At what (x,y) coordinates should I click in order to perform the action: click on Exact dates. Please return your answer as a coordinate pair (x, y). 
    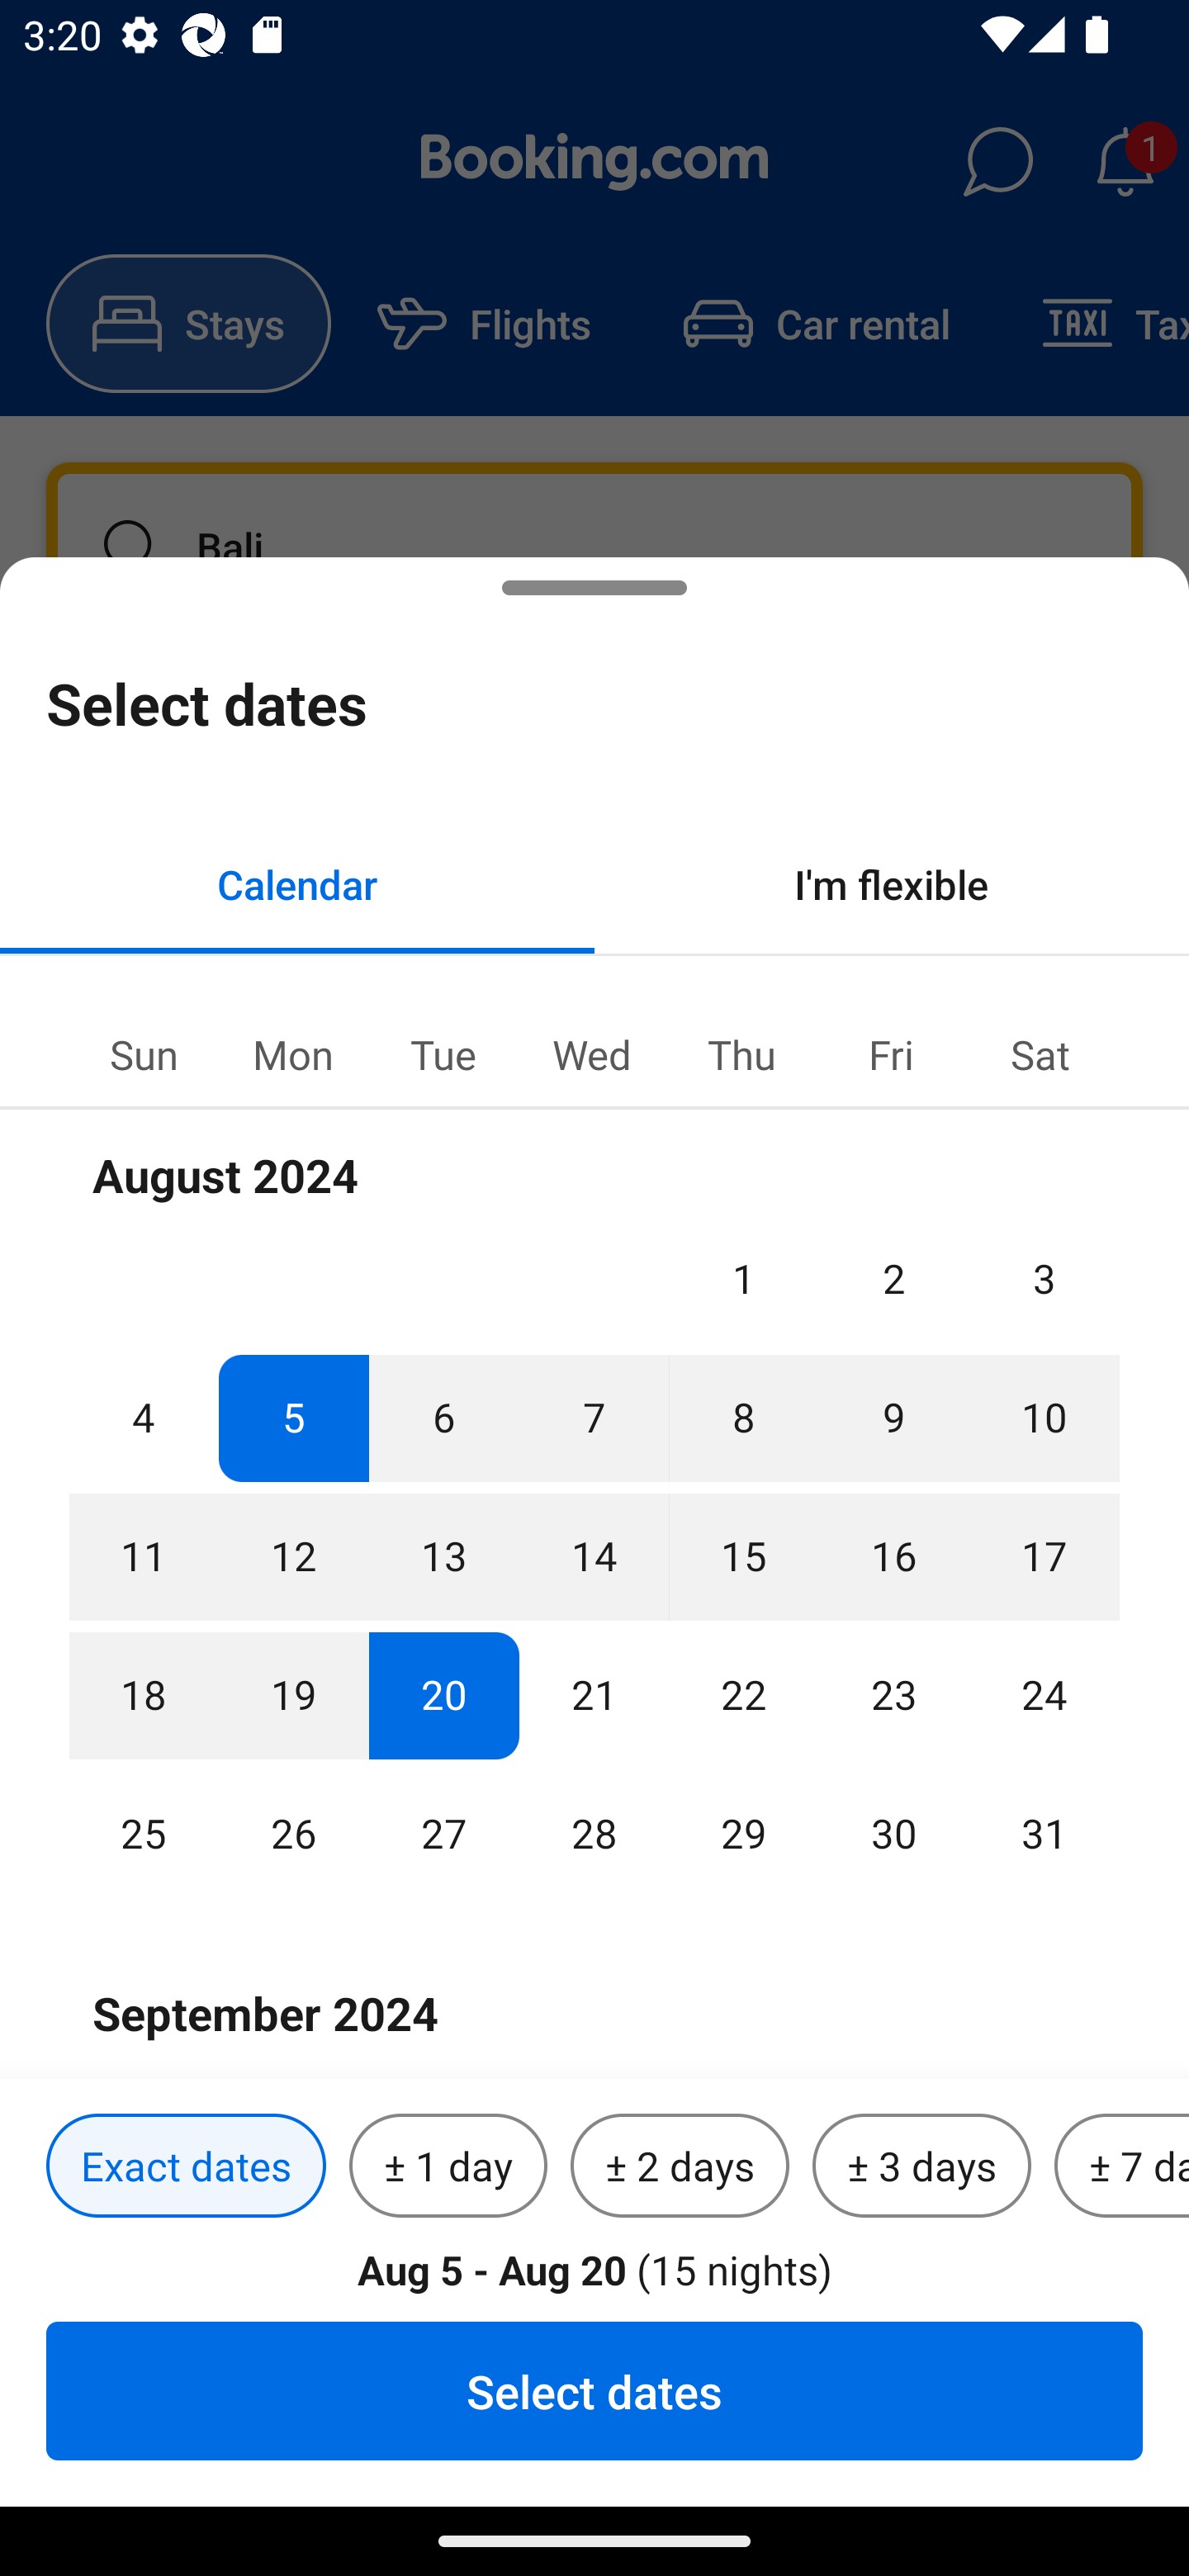
    Looking at the image, I should click on (186, 2166).